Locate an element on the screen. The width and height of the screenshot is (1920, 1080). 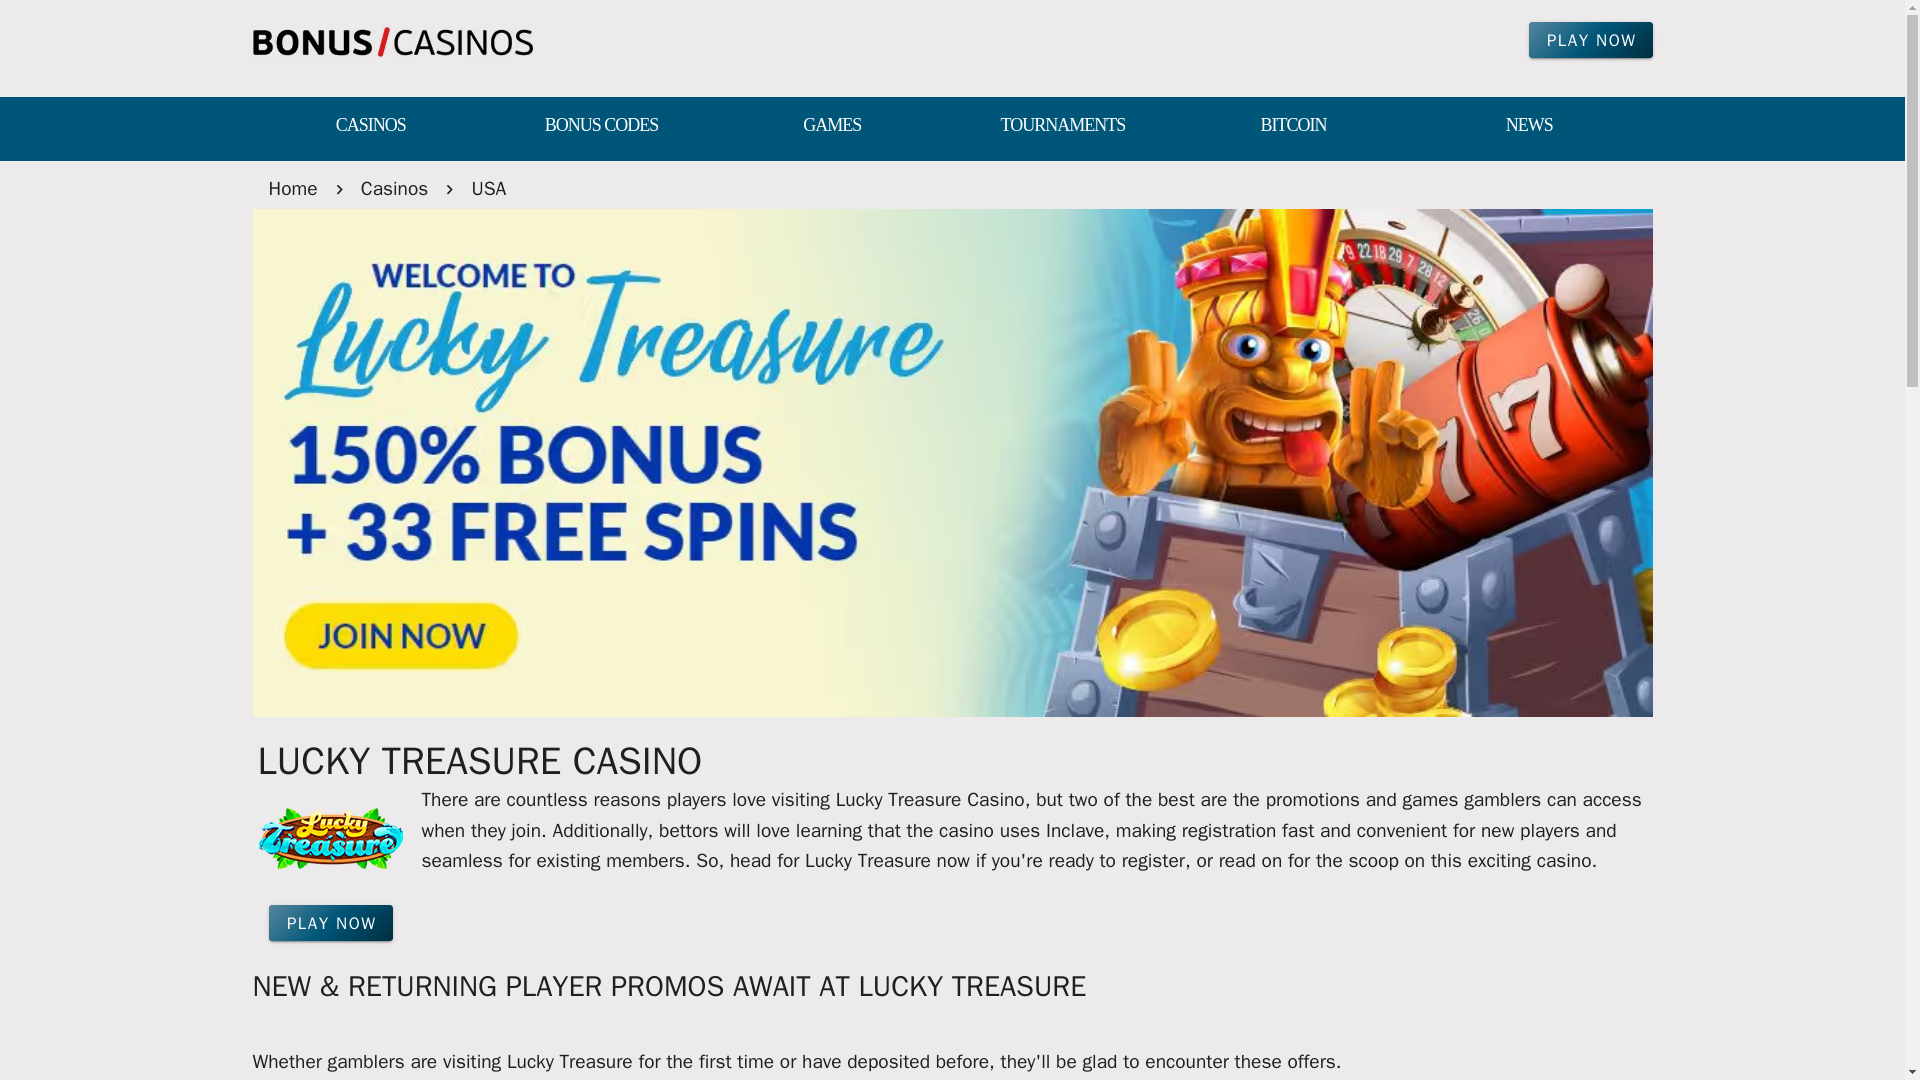
PLAY NOW is located at coordinates (1590, 40).